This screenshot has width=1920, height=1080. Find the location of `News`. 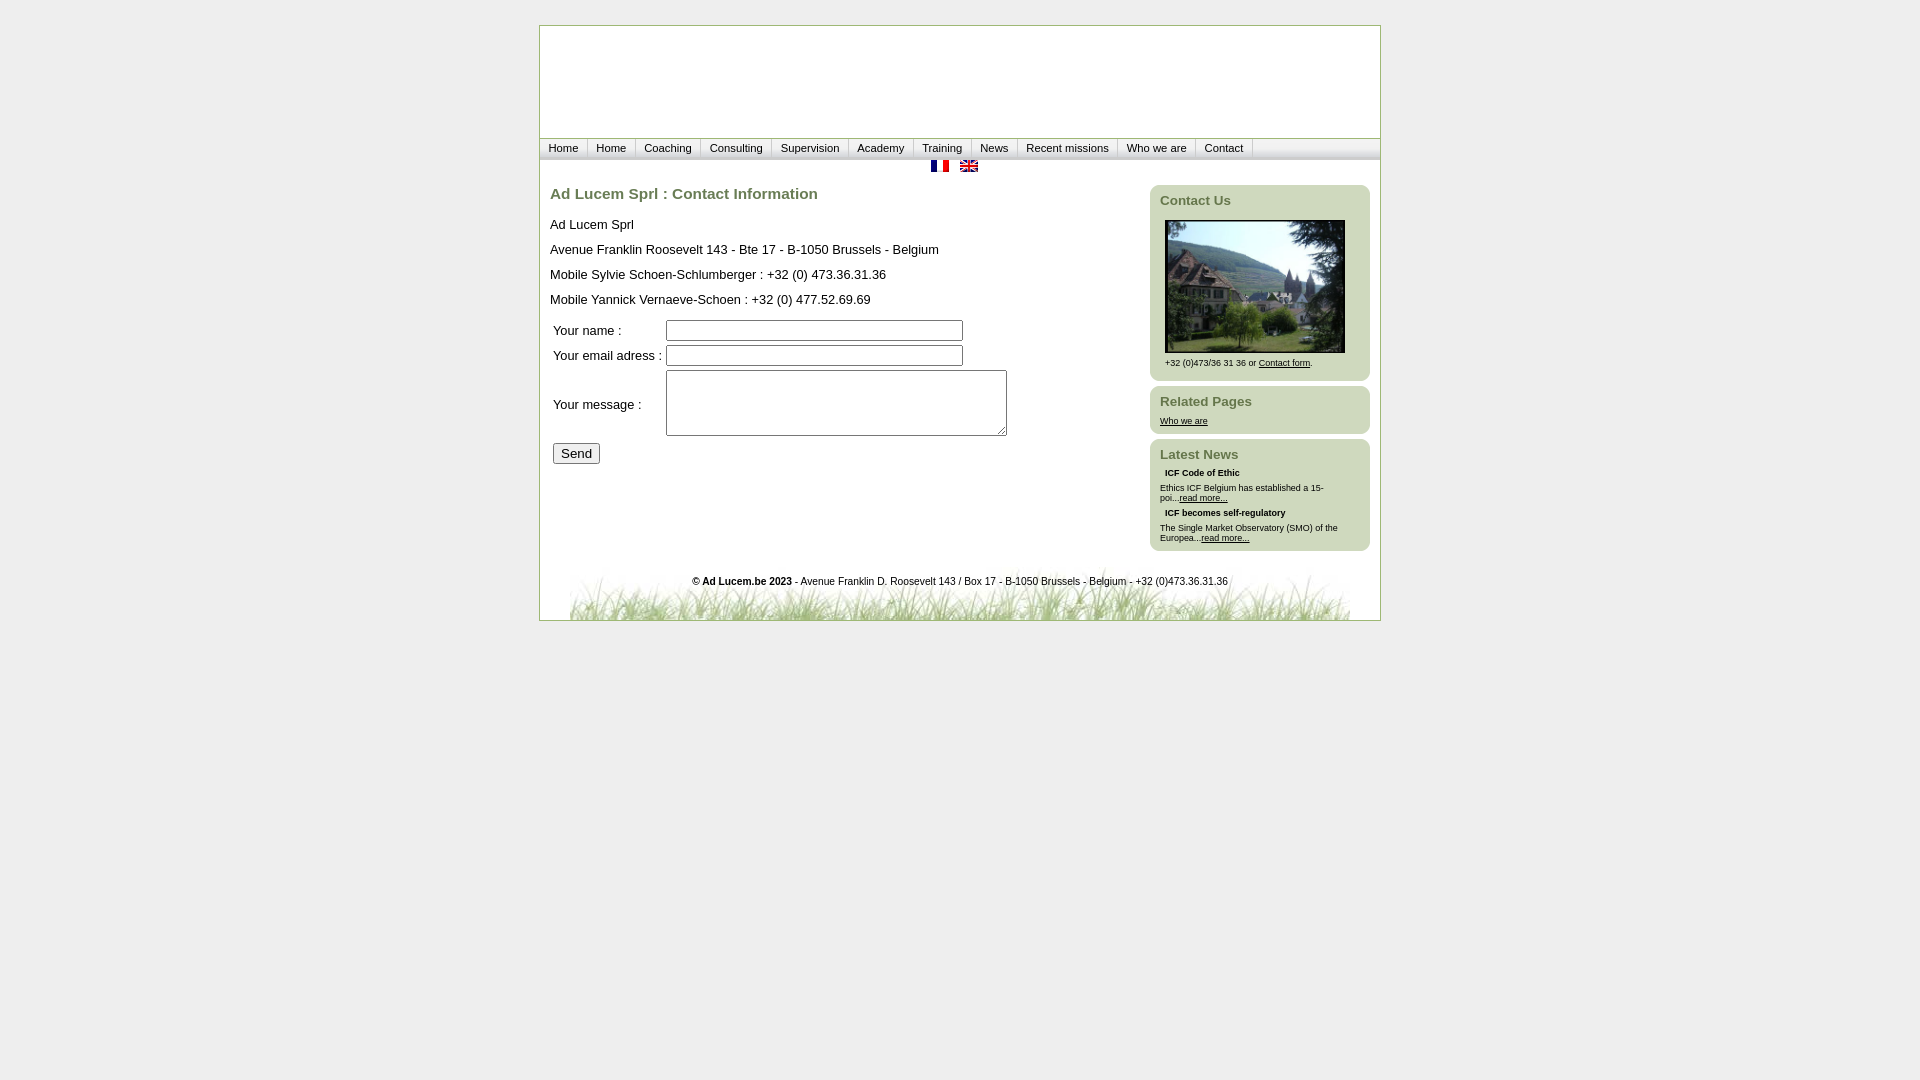

News is located at coordinates (994, 148).